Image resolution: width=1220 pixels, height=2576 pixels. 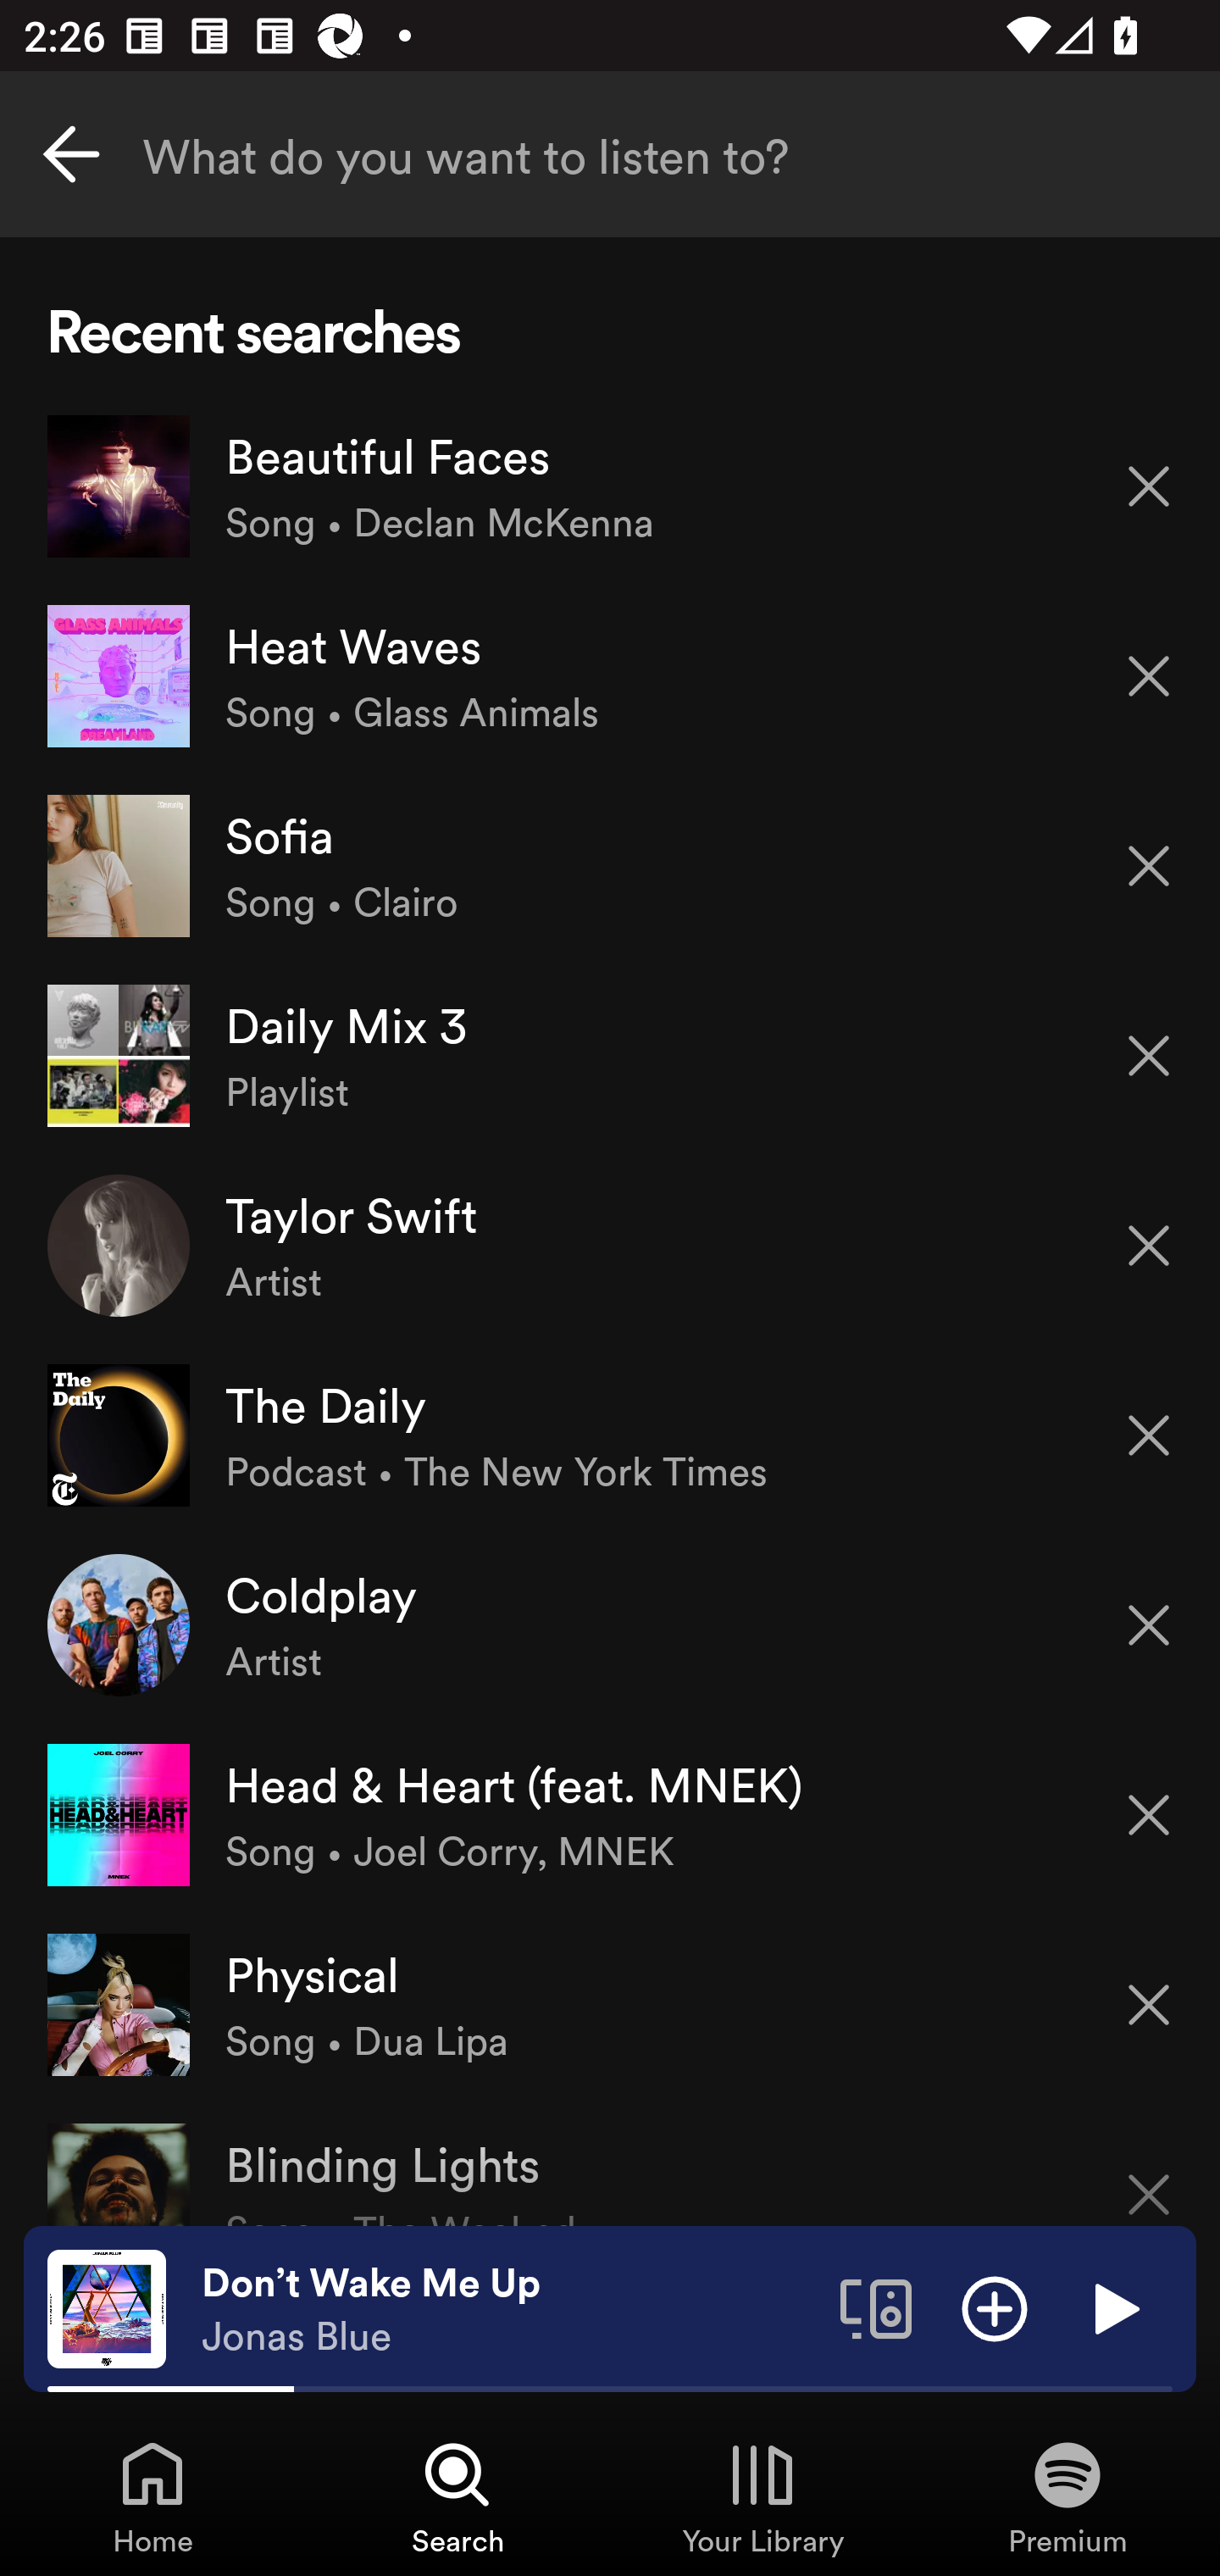 I want to click on Search, Tab 2 of 4 Search Search, so click(x=457, y=2496).